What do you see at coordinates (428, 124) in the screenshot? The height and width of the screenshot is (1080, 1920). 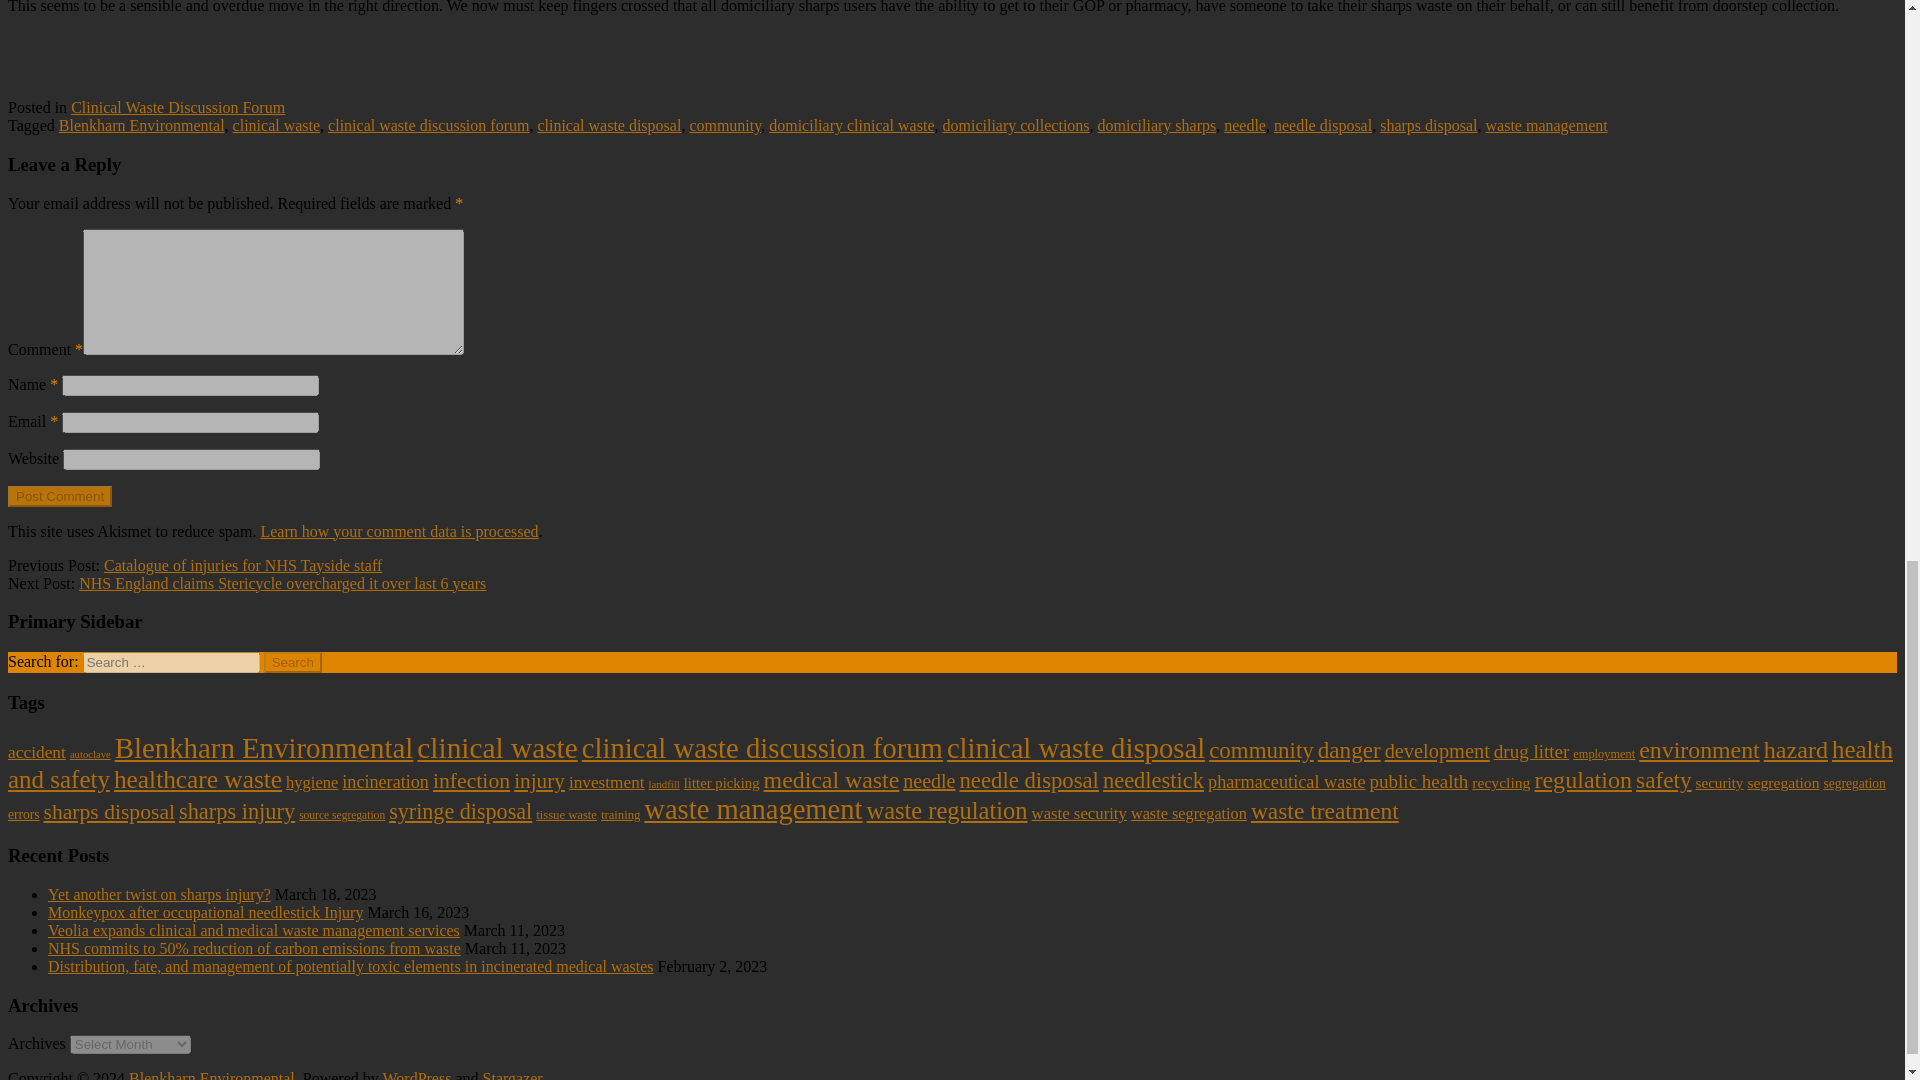 I see `clinical waste discussion forum` at bounding box center [428, 124].